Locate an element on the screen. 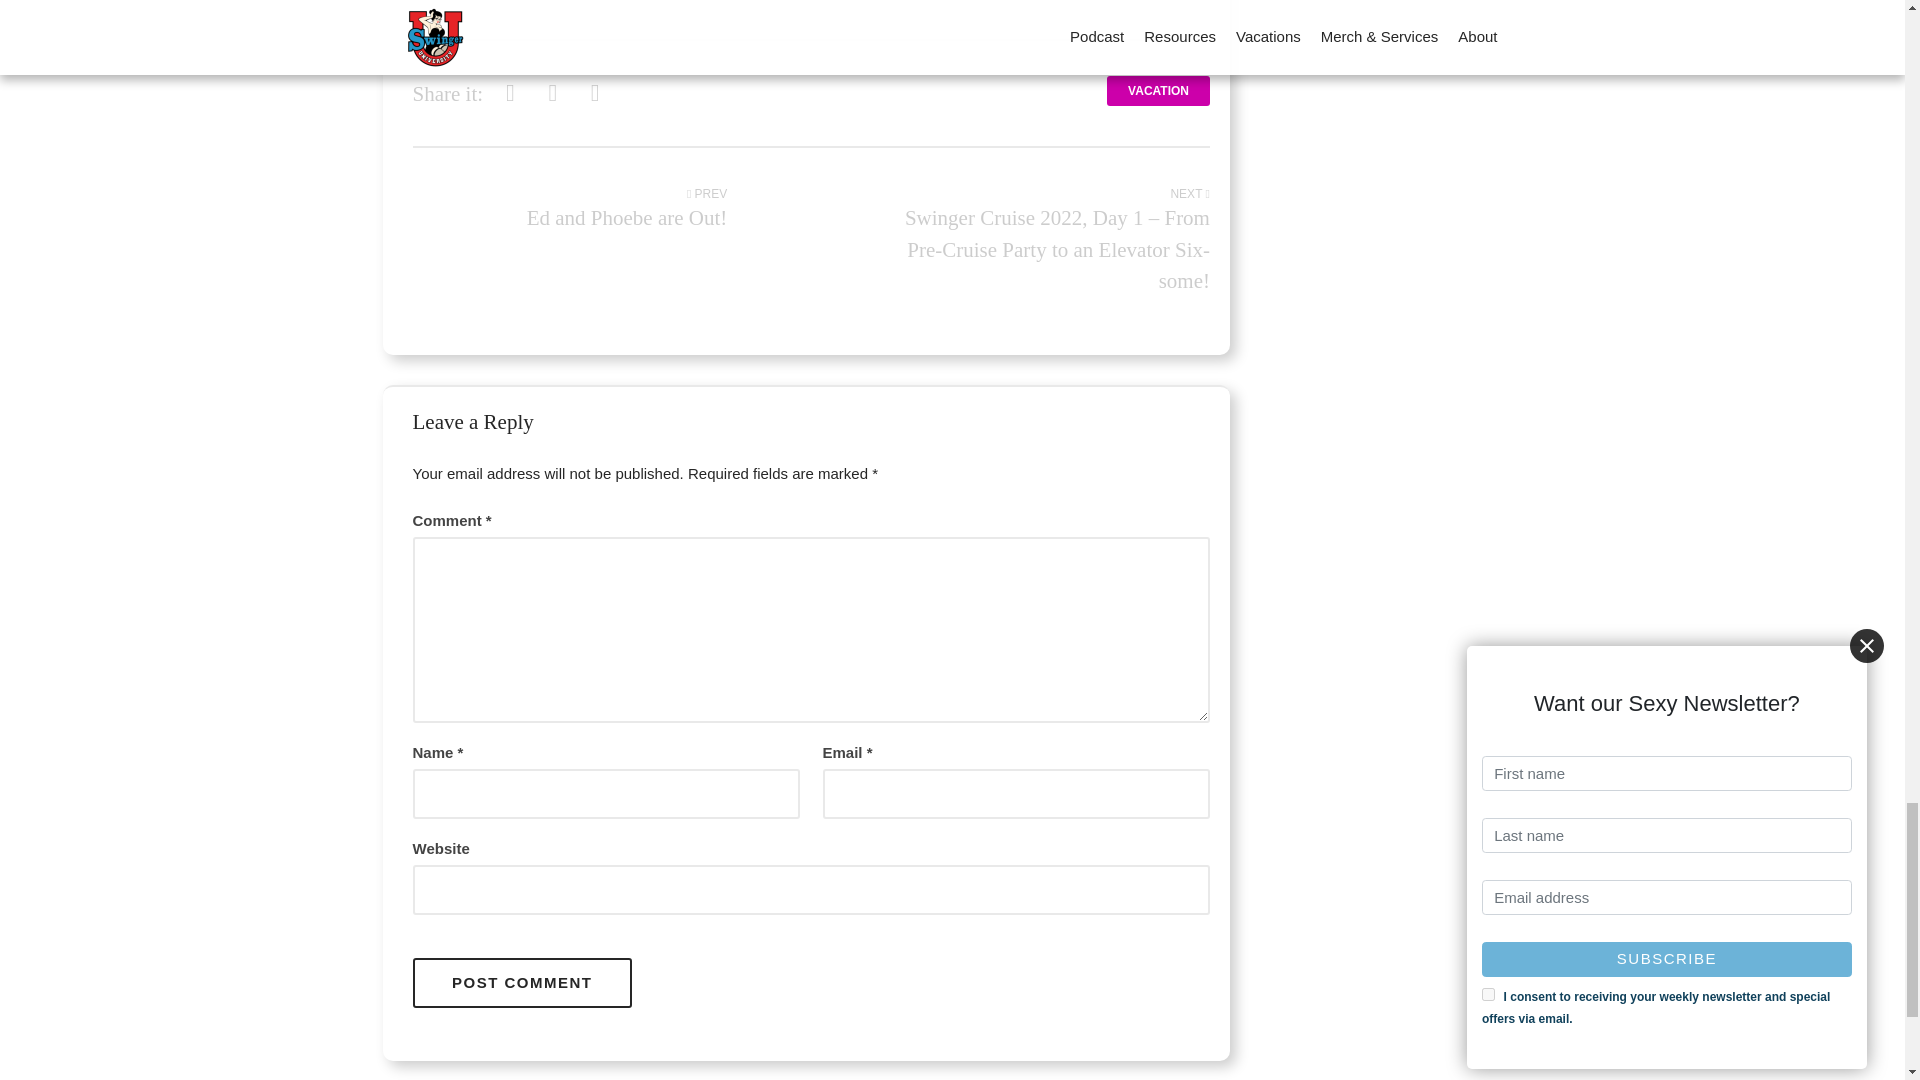 This screenshot has height=1080, width=1920. Share via Twitter is located at coordinates (552, 93).